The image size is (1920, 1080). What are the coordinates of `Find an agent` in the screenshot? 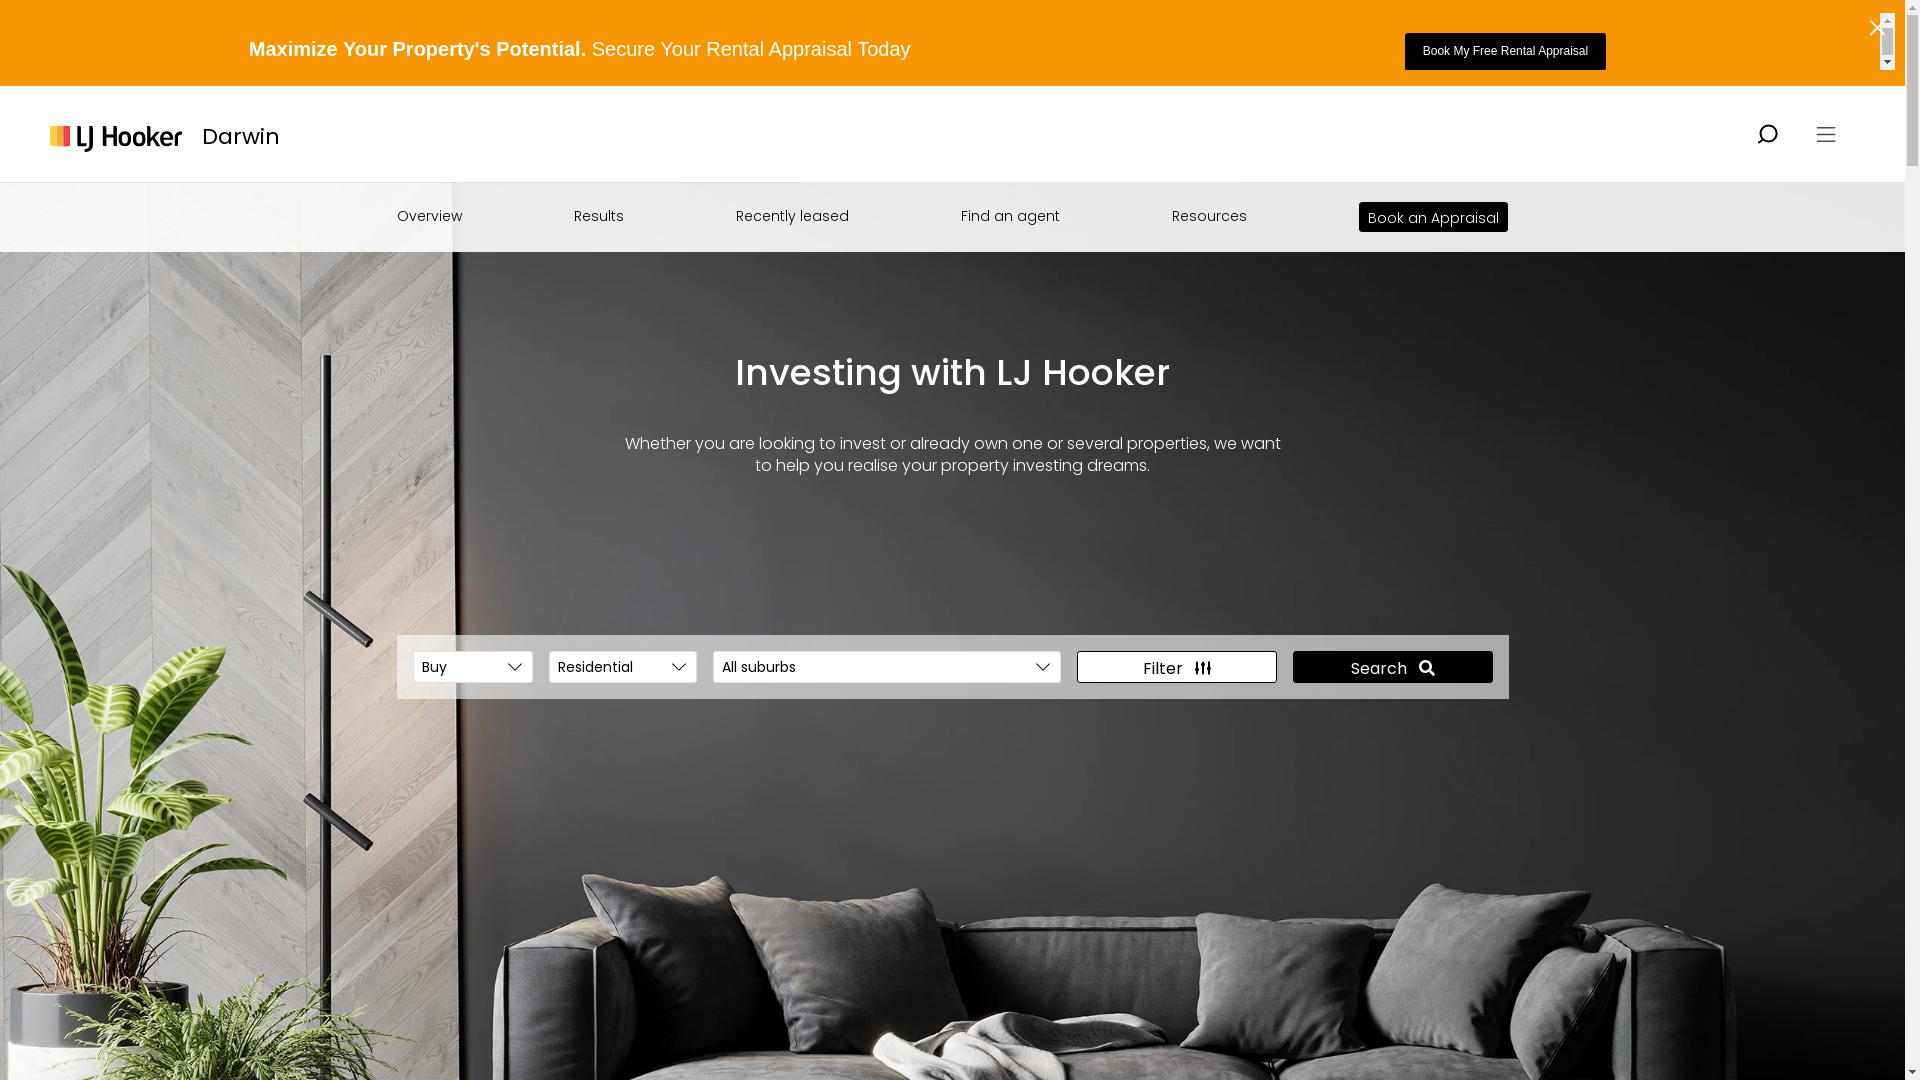 It's located at (1010, 216).